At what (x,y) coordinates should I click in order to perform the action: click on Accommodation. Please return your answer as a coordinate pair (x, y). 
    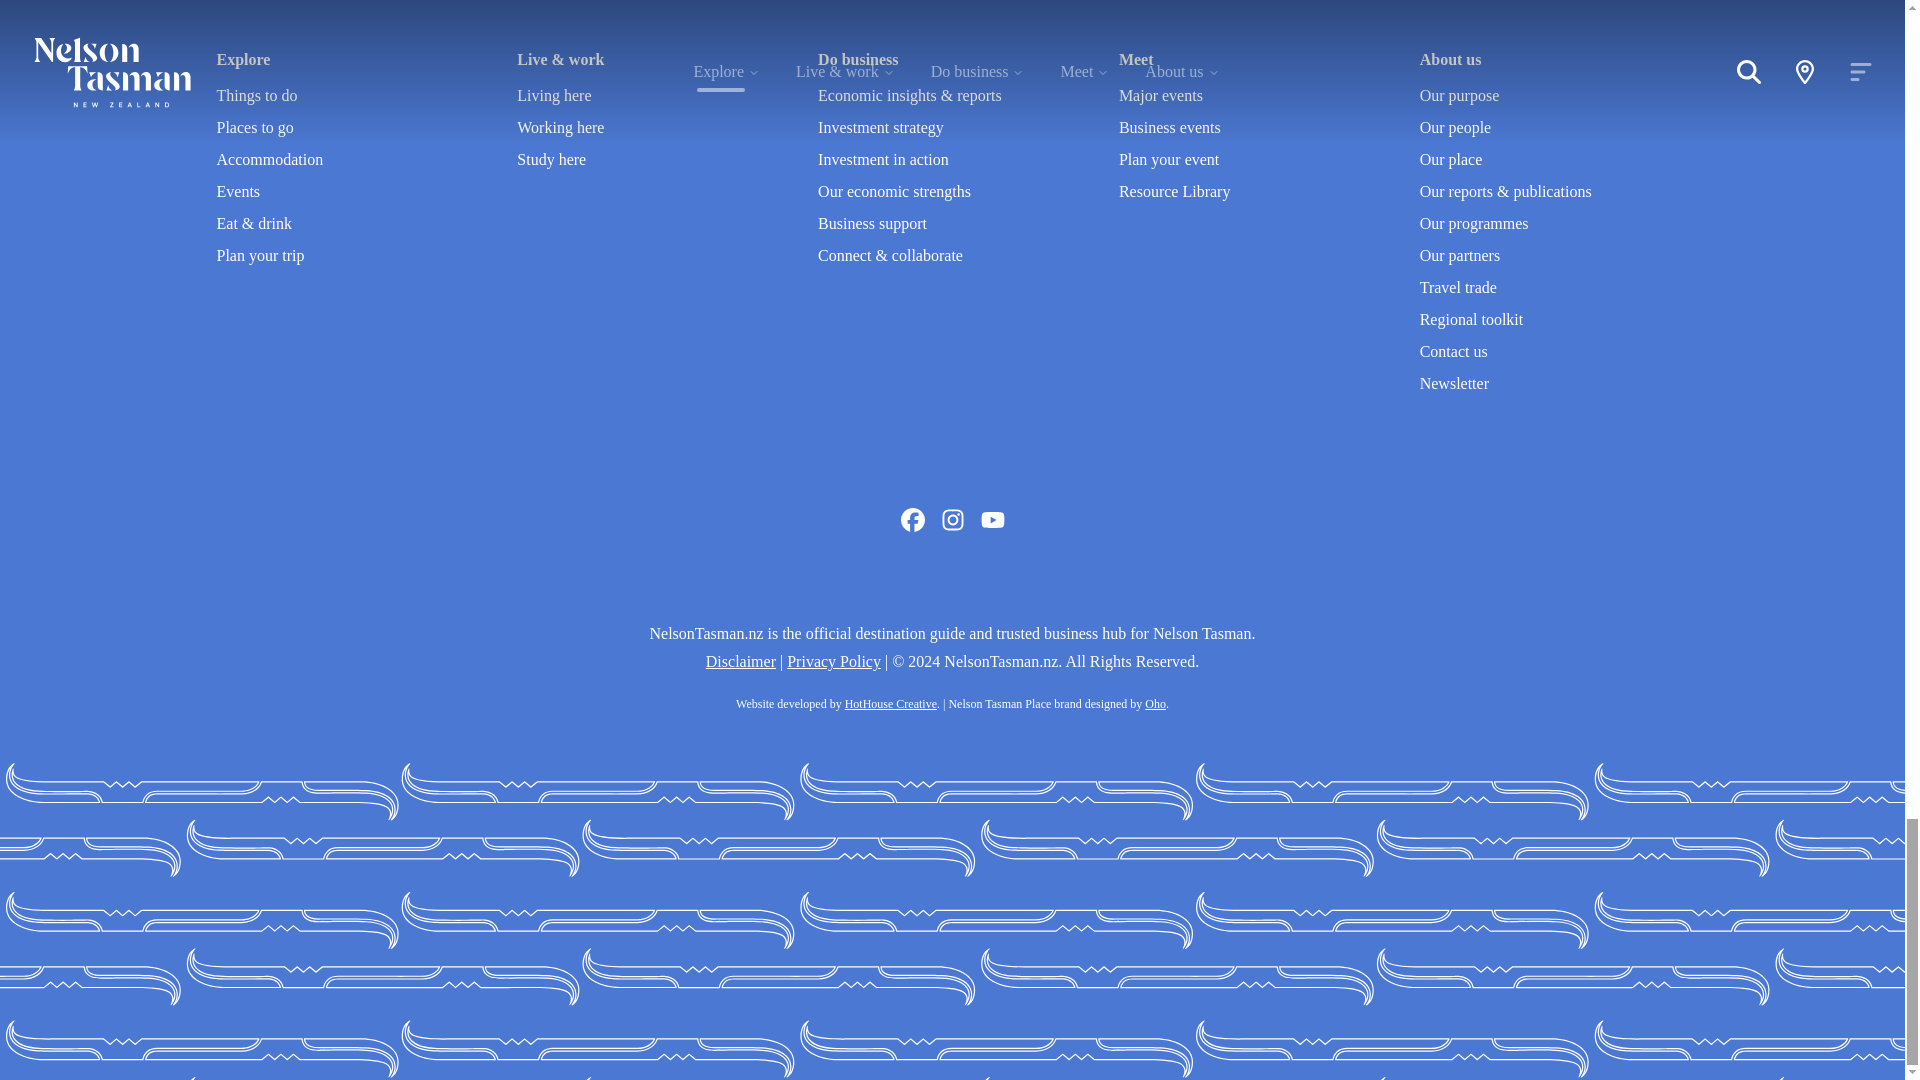
    Looking at the image, I should click on (268, 160).